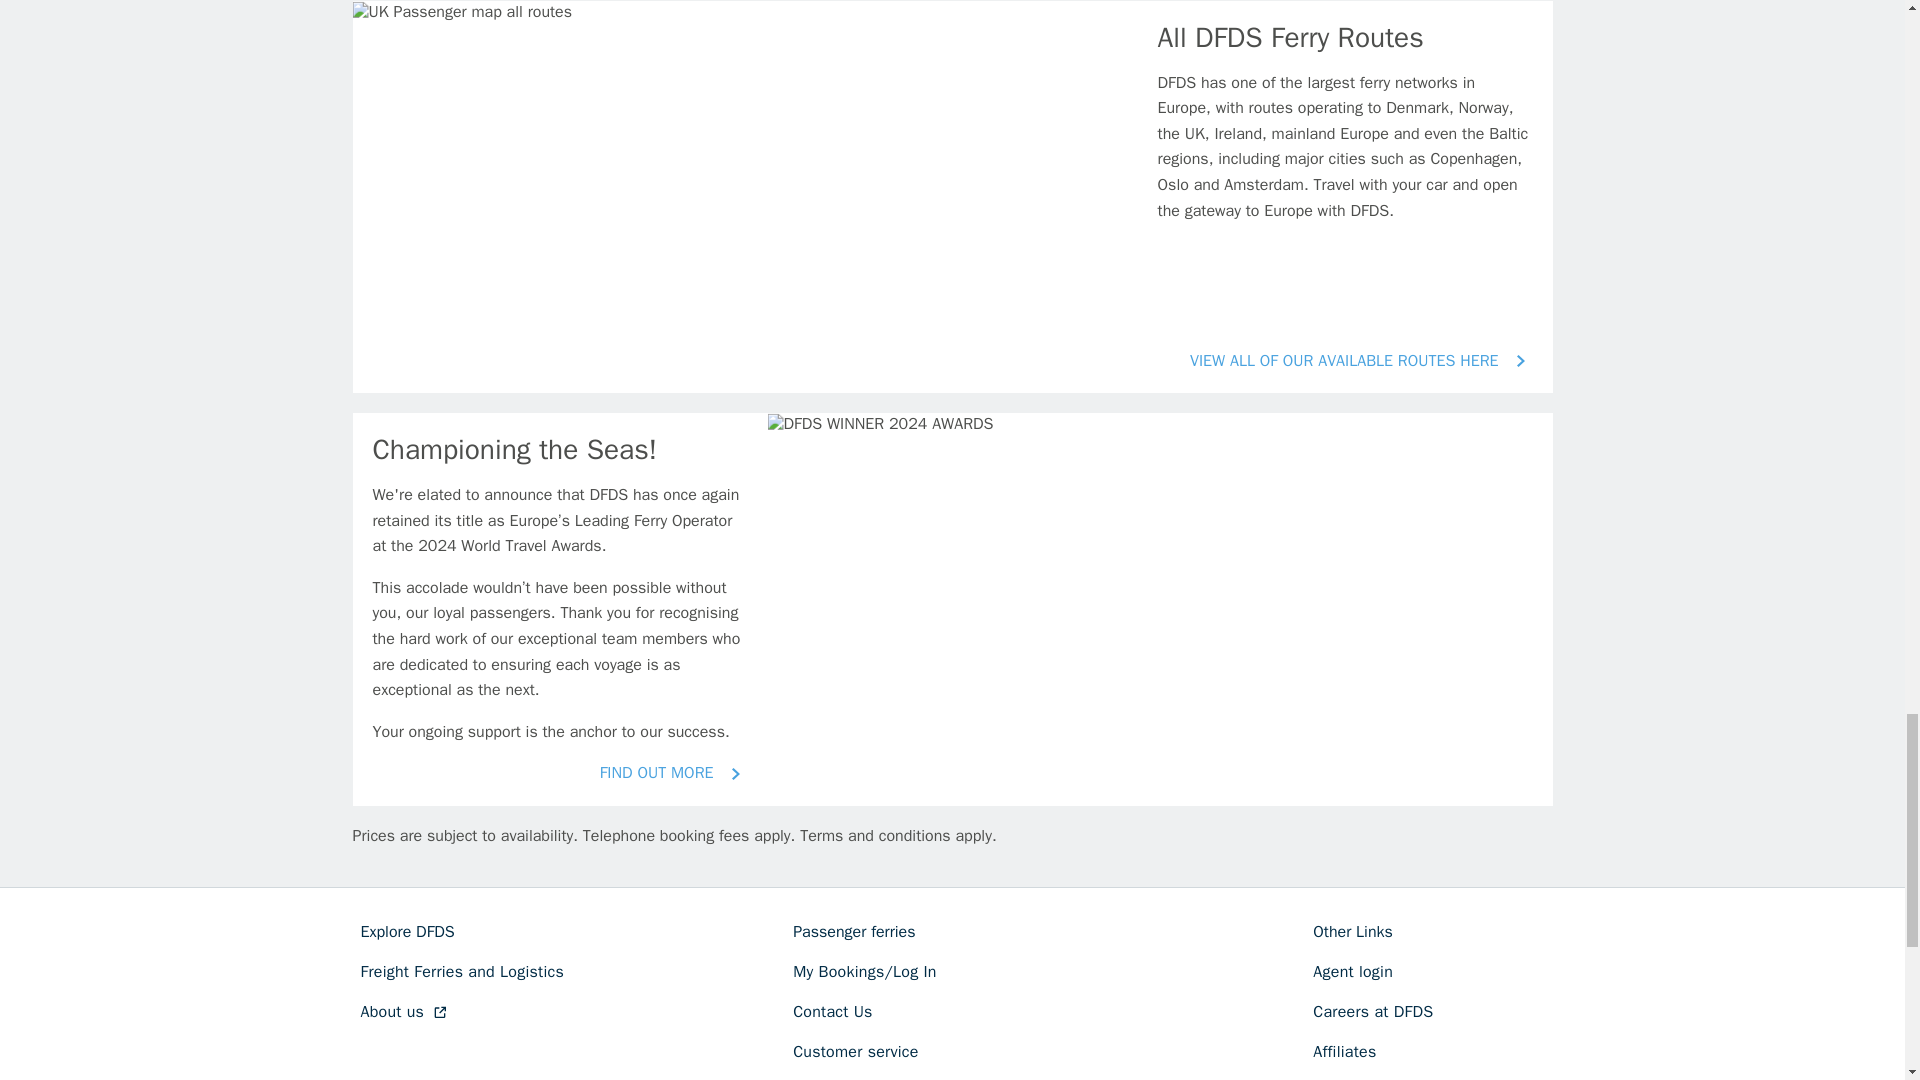 This screenshot has height=1080, width=1920. What do you see at coordinates (879, 424) in the screenshot?
I see `DFDS WINNER 2024 AWARDS` at bounding box center [879, 424].